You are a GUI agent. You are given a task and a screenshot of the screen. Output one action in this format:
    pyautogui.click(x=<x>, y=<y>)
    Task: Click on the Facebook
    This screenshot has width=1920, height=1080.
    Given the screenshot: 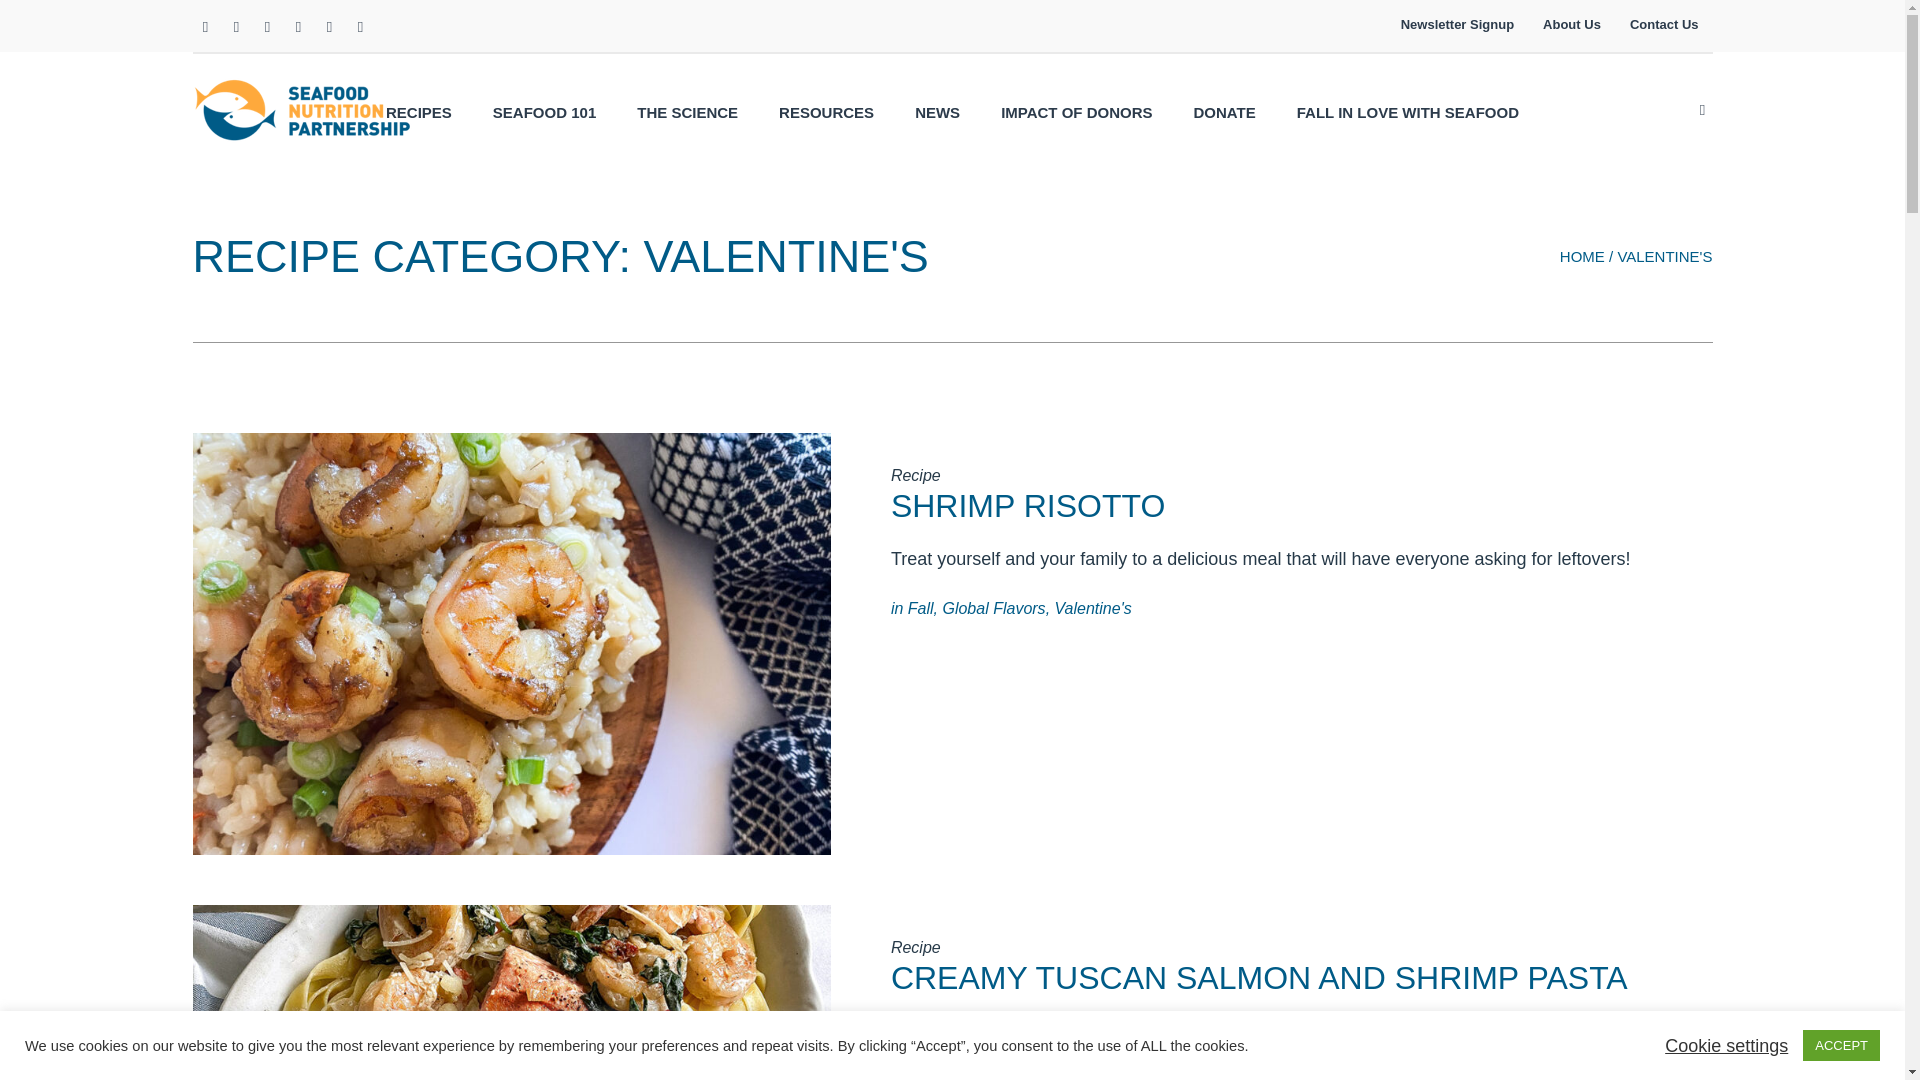 What is the action you would take?
    pyautogui.click(x=205, y=26)
    